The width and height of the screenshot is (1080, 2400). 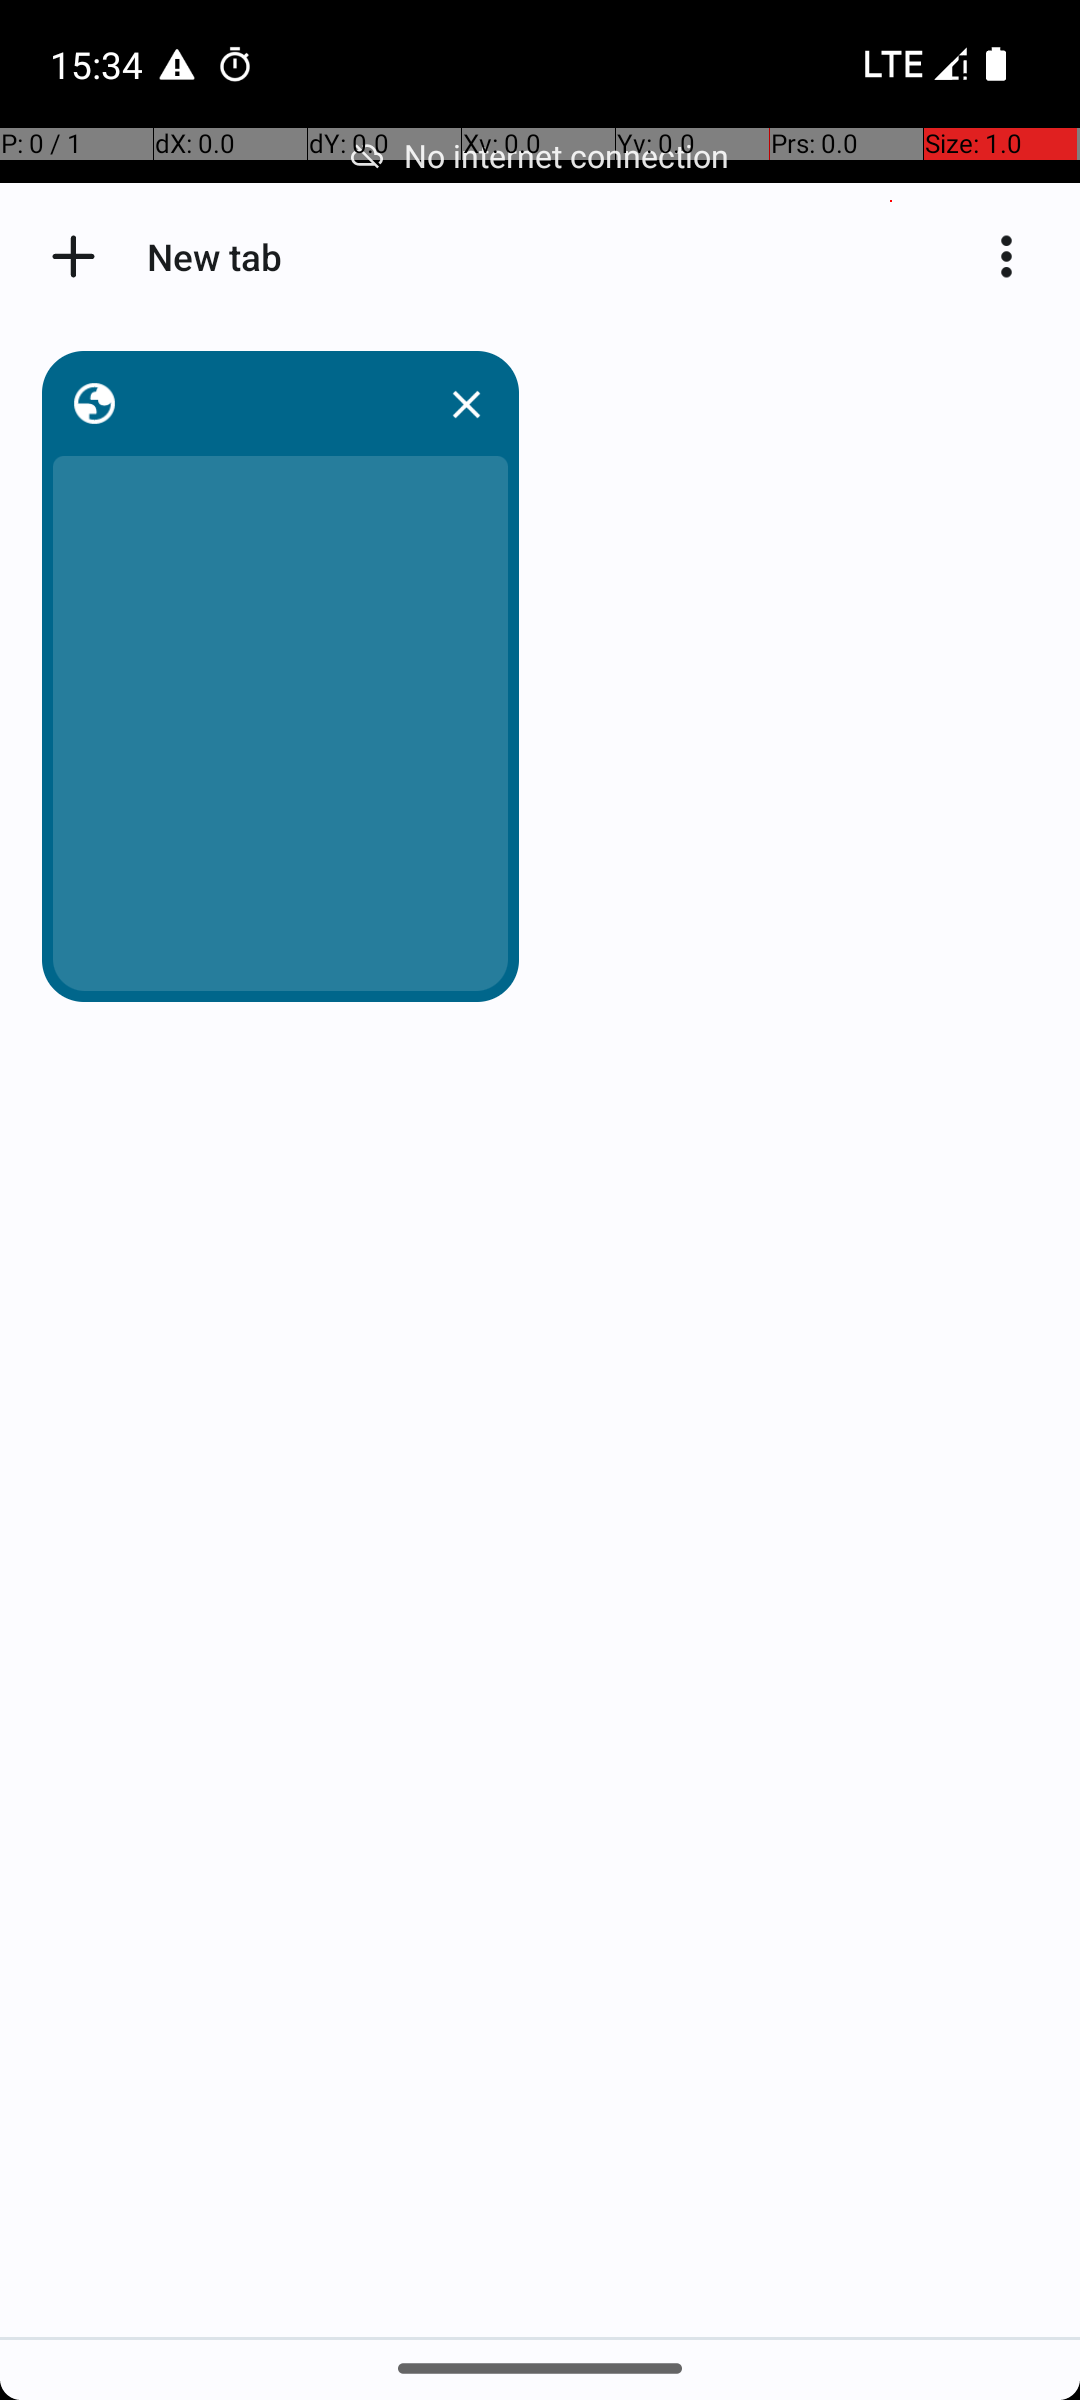 I want to click on , tab, so click(x=275, y=404).